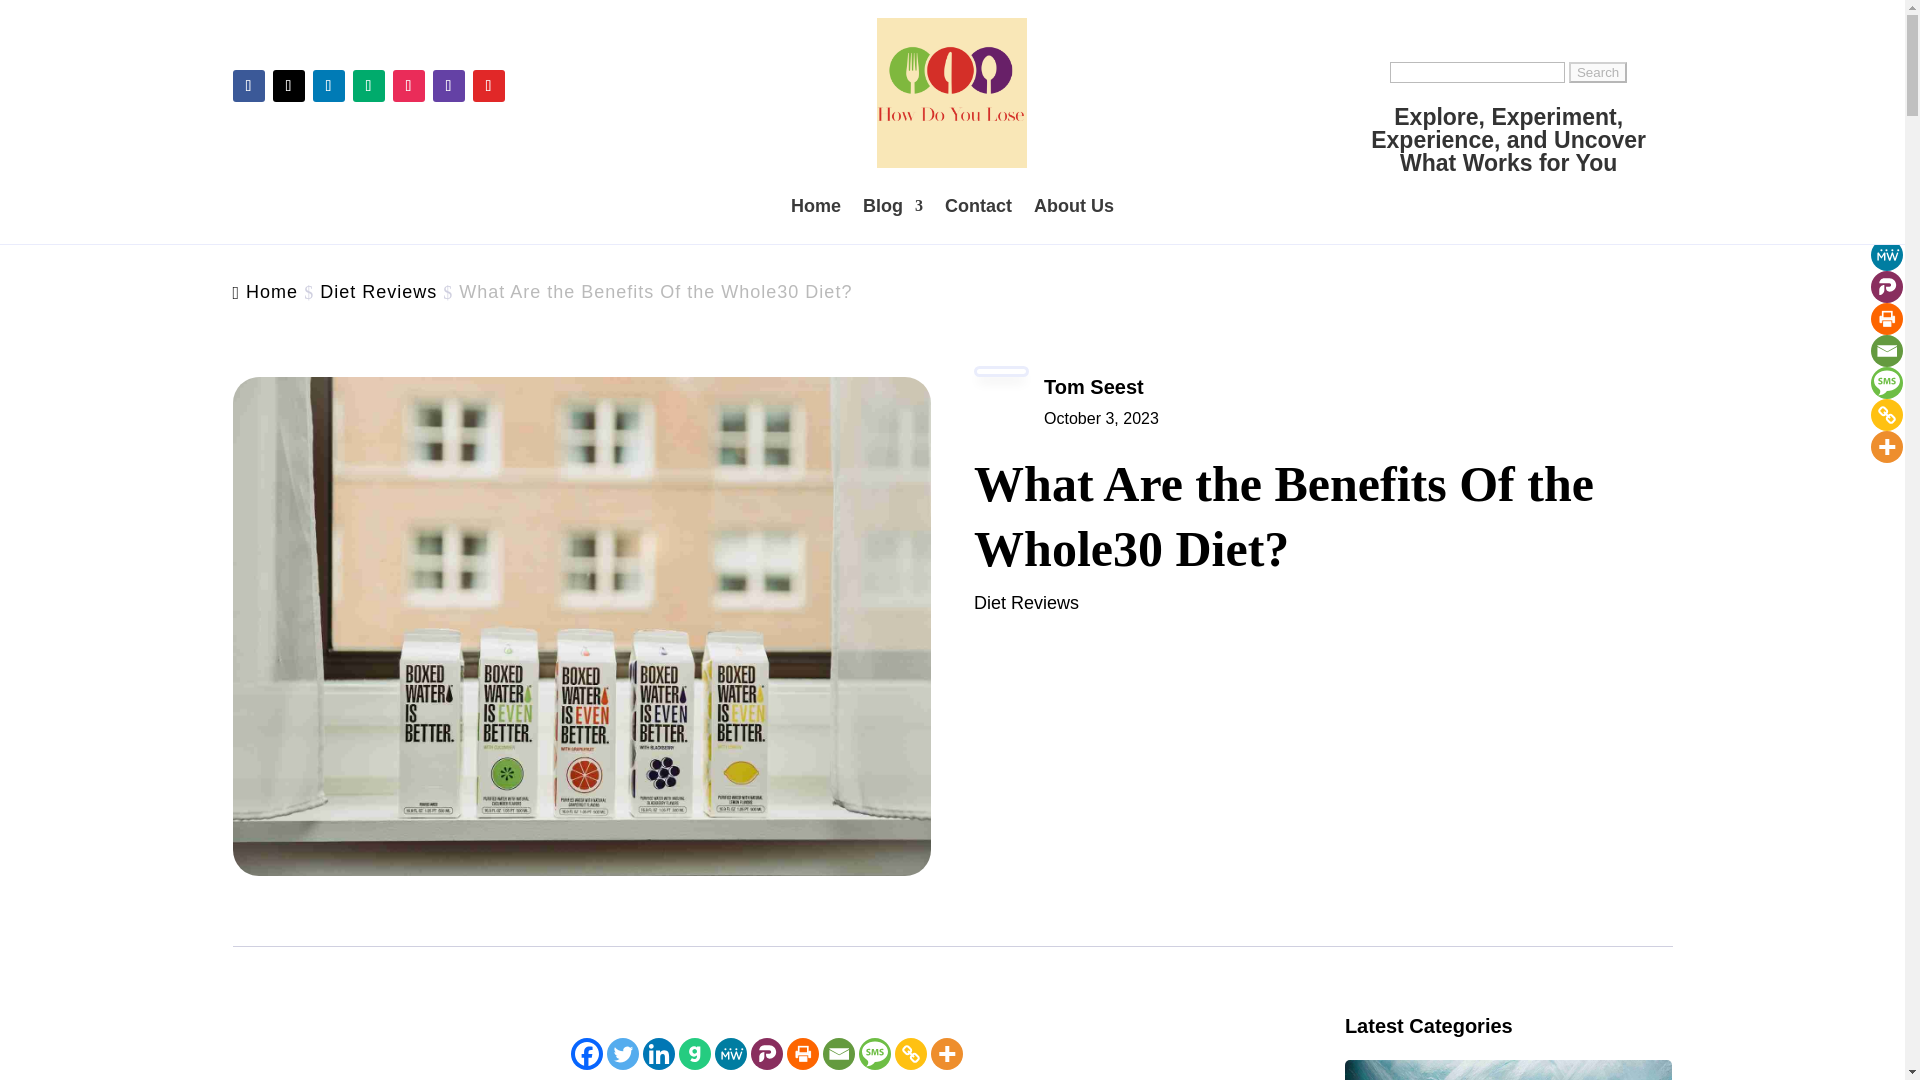  Describe the element at coordinates (378, 292) in the screenshot. I see `Diet Reviews` at that location.